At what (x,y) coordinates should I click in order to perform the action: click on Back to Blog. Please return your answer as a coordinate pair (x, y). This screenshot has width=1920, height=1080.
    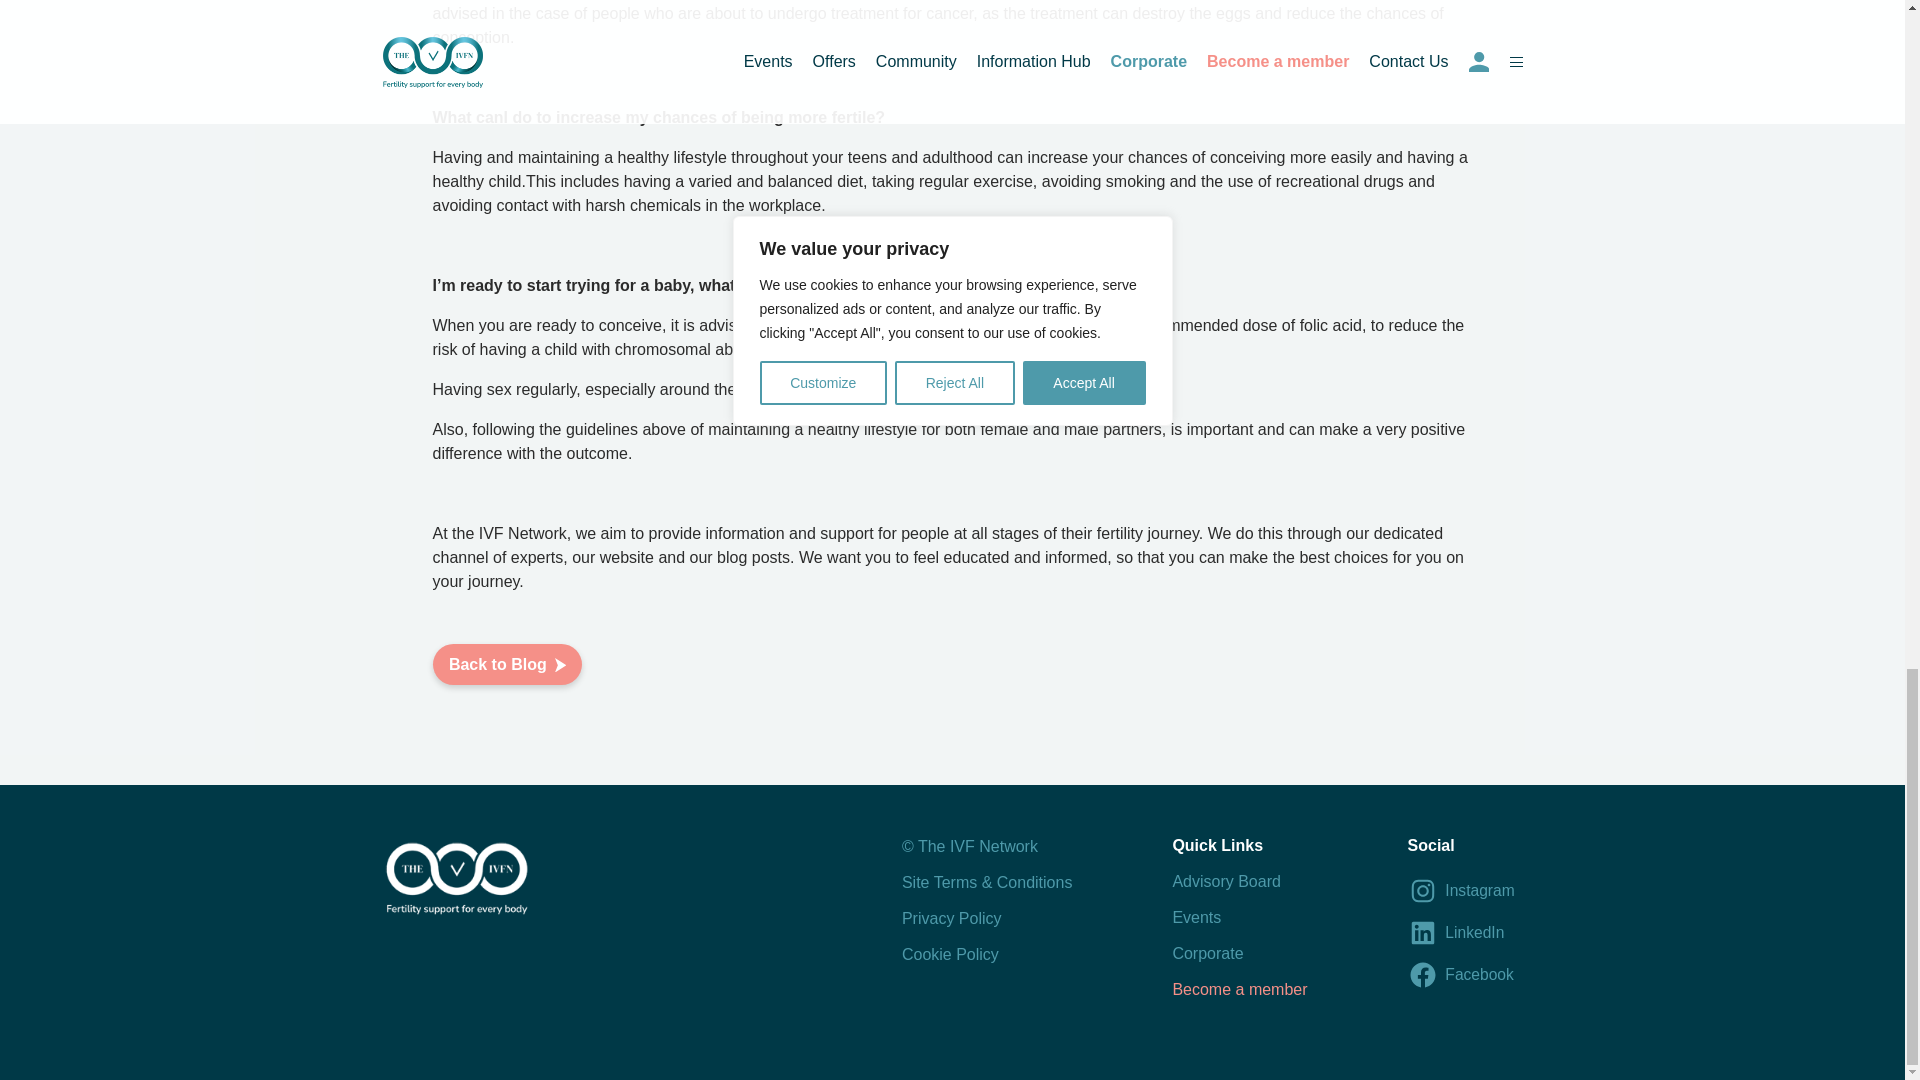
    Looking at the image, I should click on (506, 664).